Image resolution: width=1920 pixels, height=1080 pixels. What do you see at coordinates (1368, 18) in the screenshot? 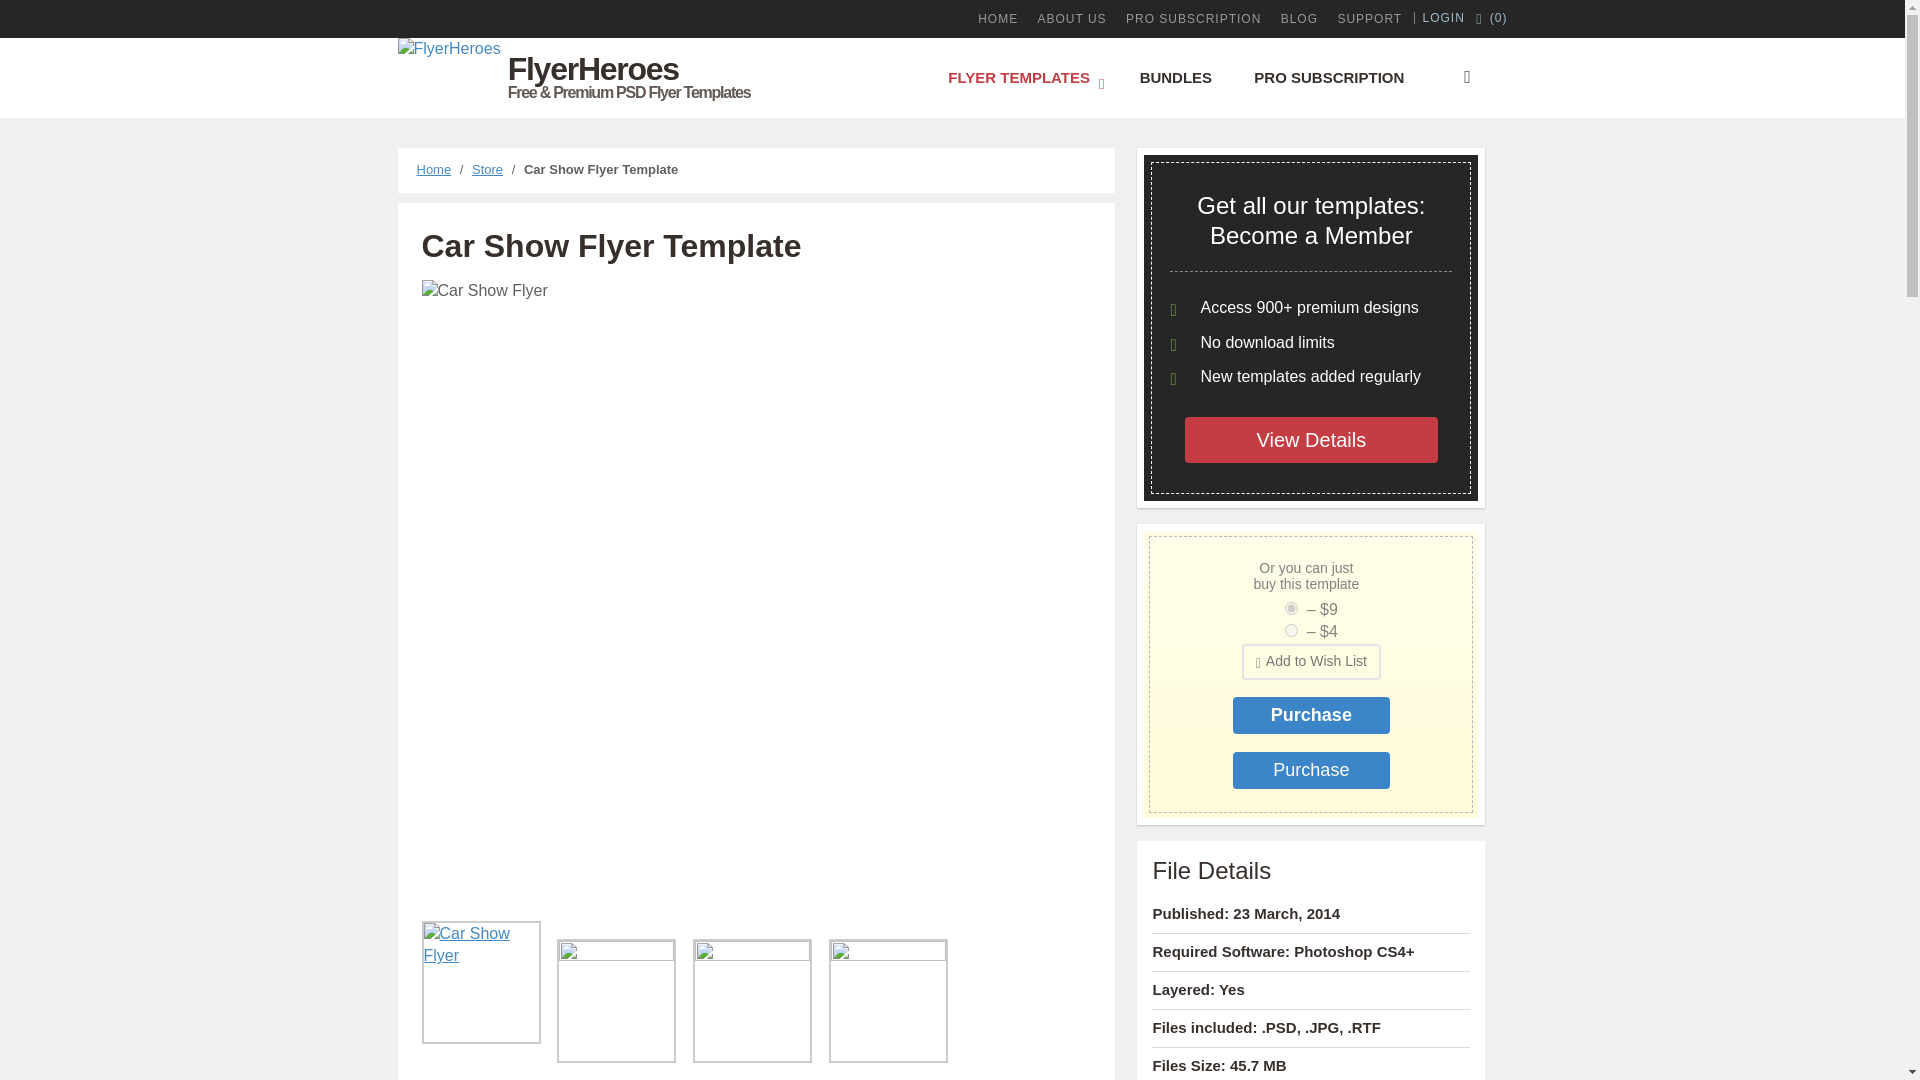
I see `SUPPORT` at bounding box center [1368, 18].